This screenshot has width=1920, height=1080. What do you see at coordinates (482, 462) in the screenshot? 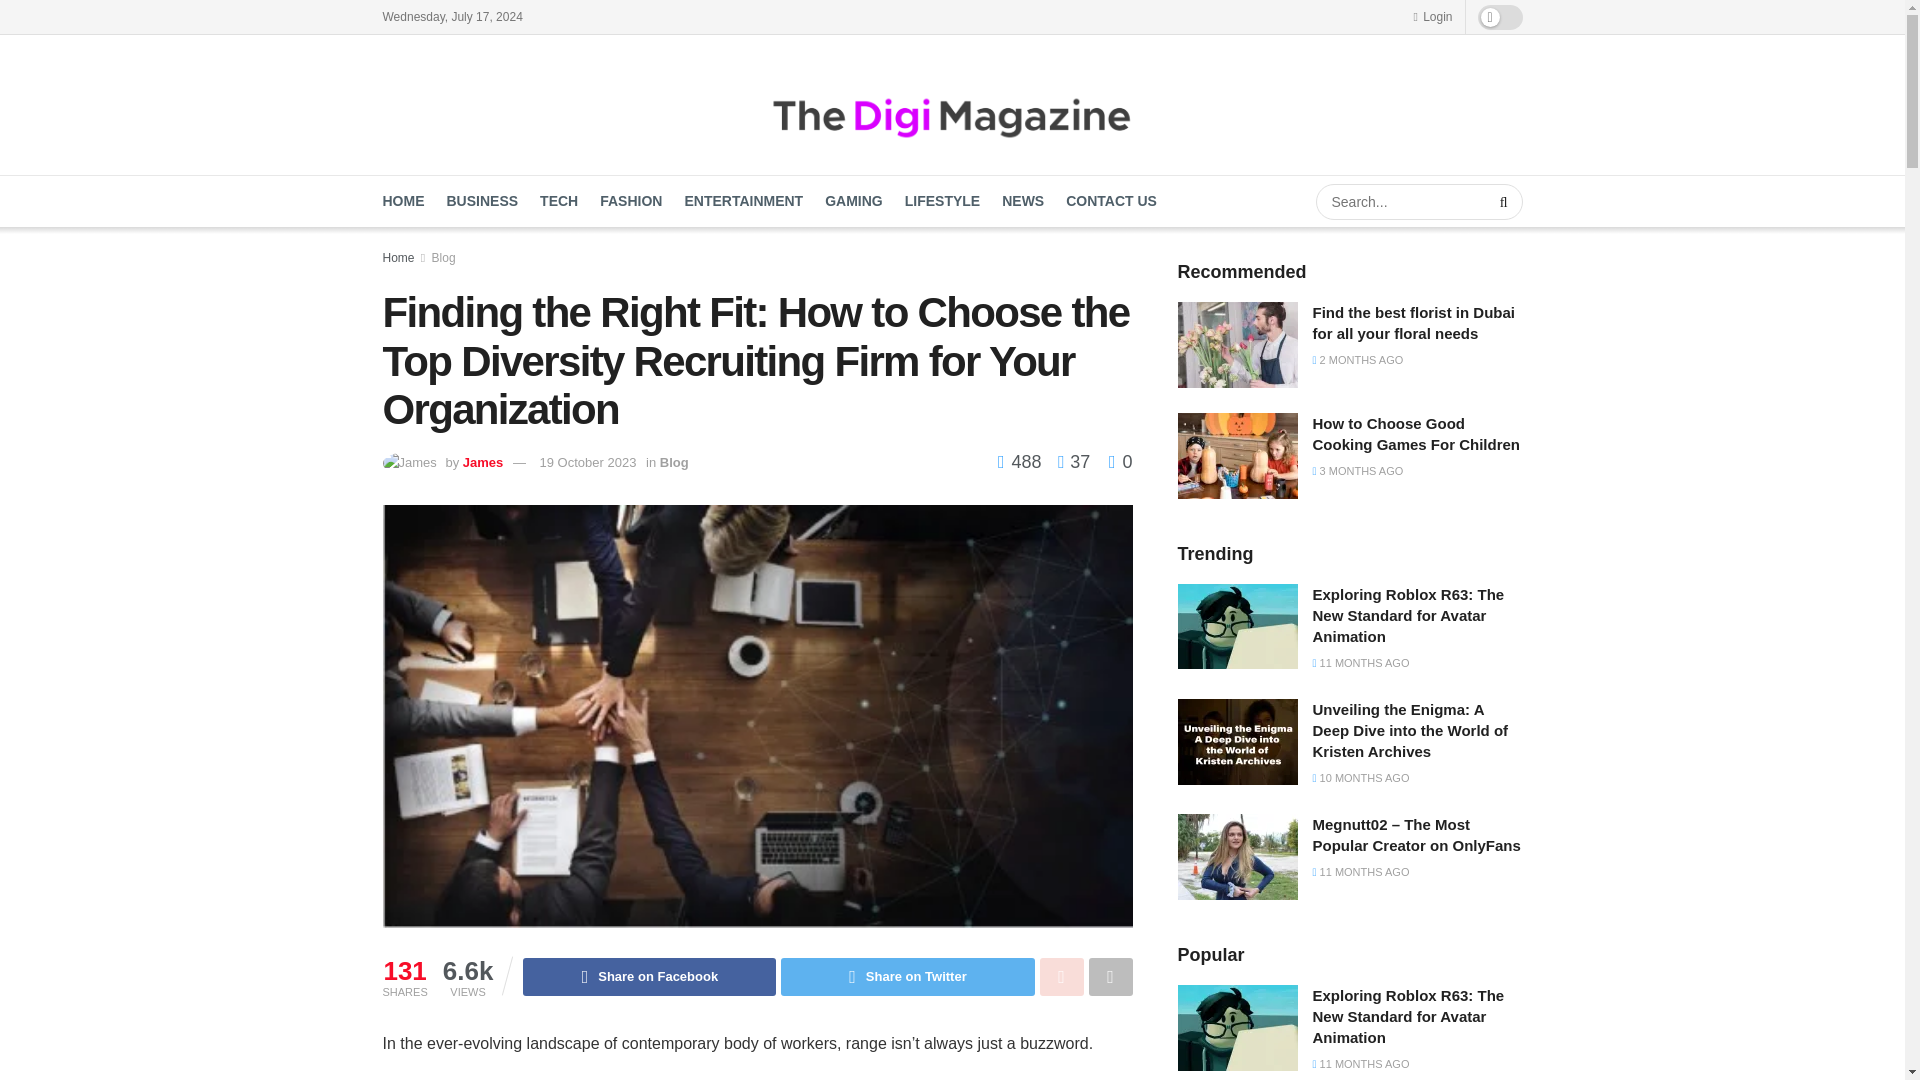
I see `James` at bounding box center [482, 462].